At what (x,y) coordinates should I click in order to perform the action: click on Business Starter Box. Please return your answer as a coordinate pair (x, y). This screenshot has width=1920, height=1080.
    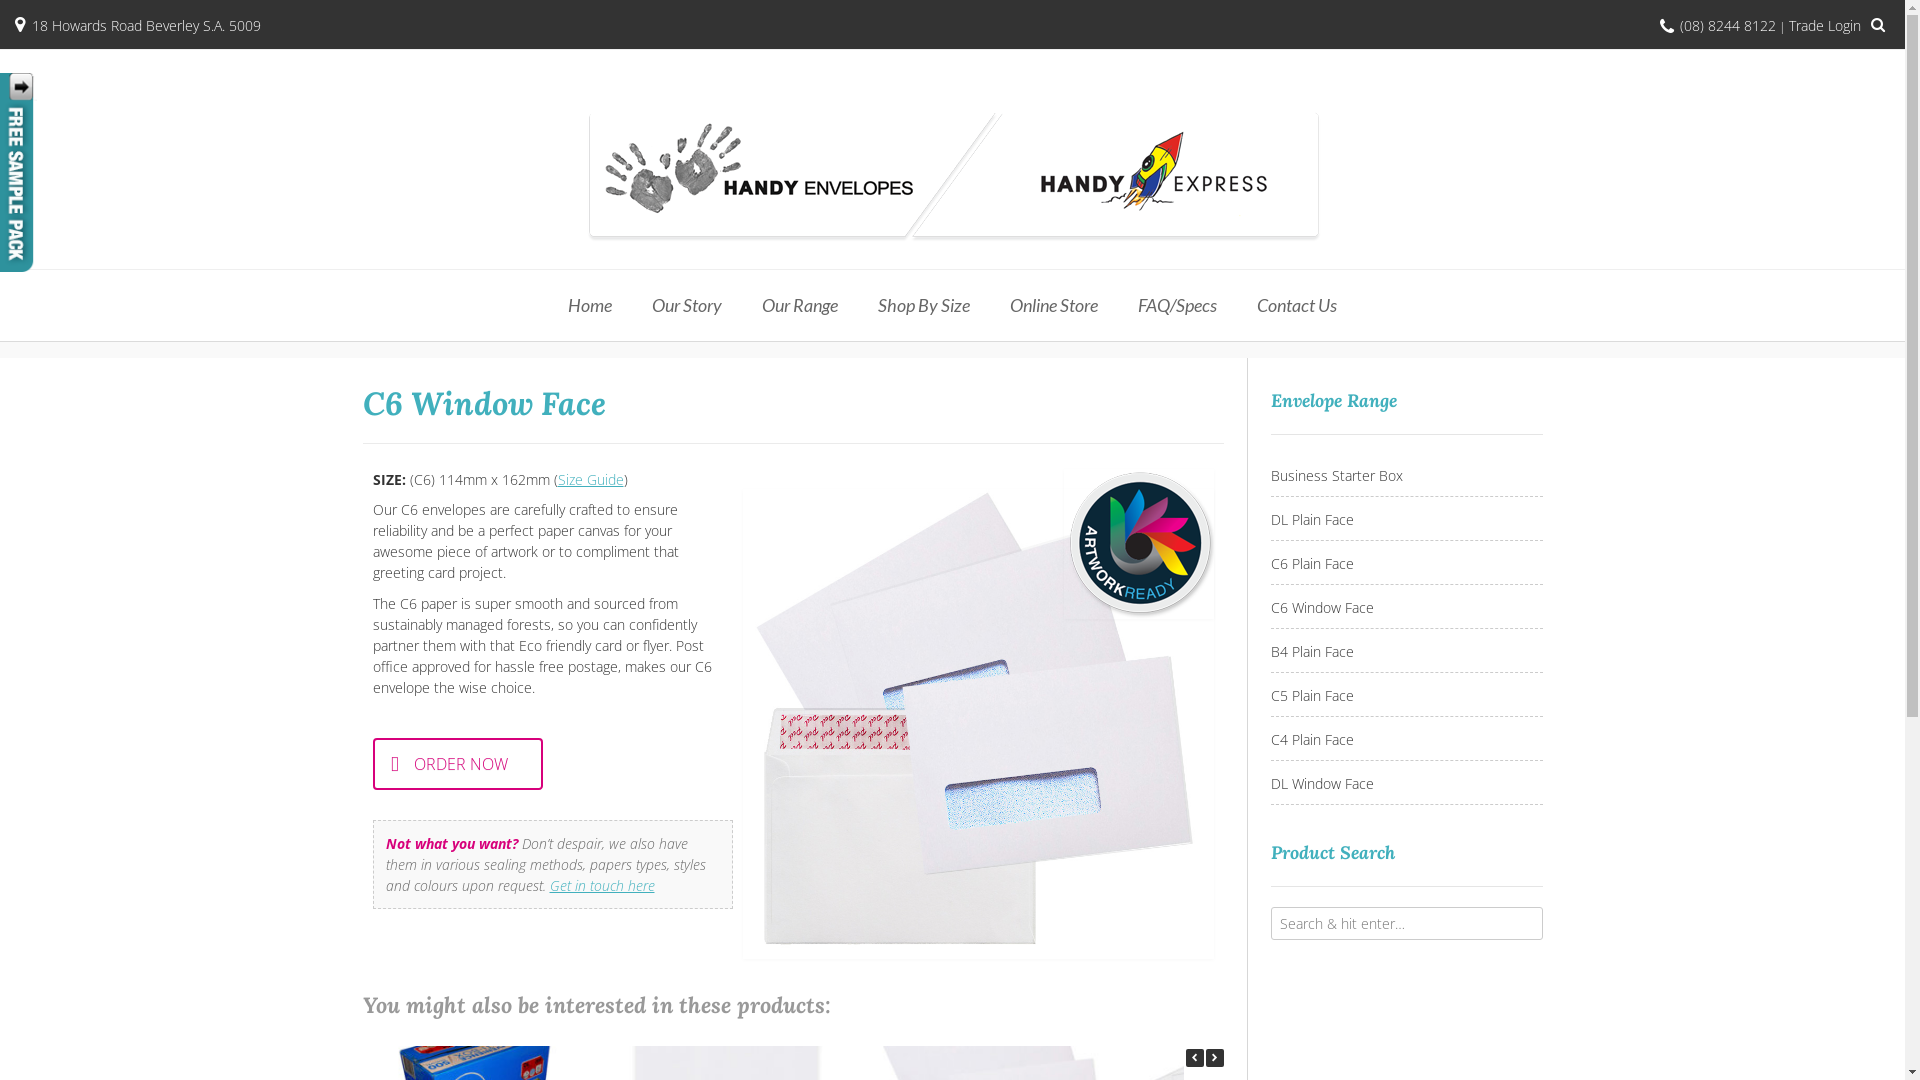
    Looking at the image, I should click on (1406, 476).